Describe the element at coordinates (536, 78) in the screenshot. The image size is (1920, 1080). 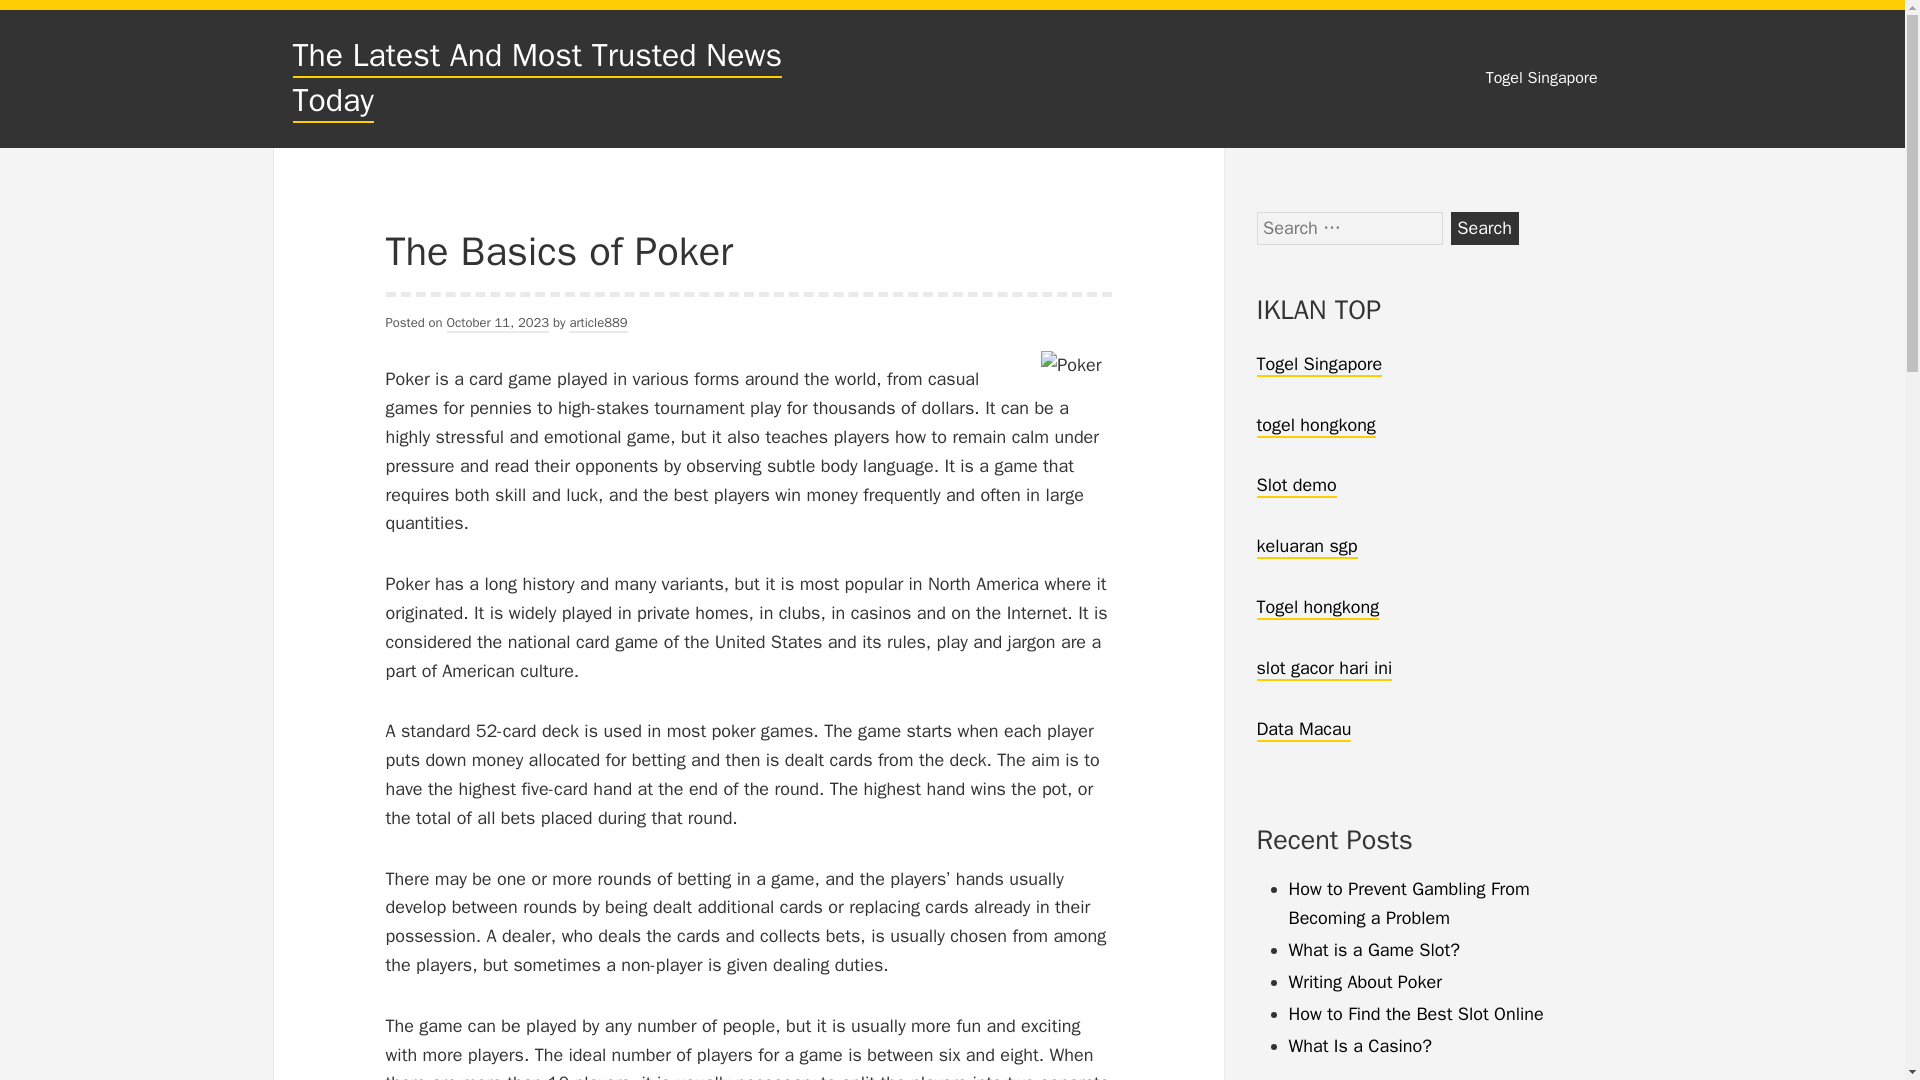
I see `The Latest And Most Trusted News Today` at that location.